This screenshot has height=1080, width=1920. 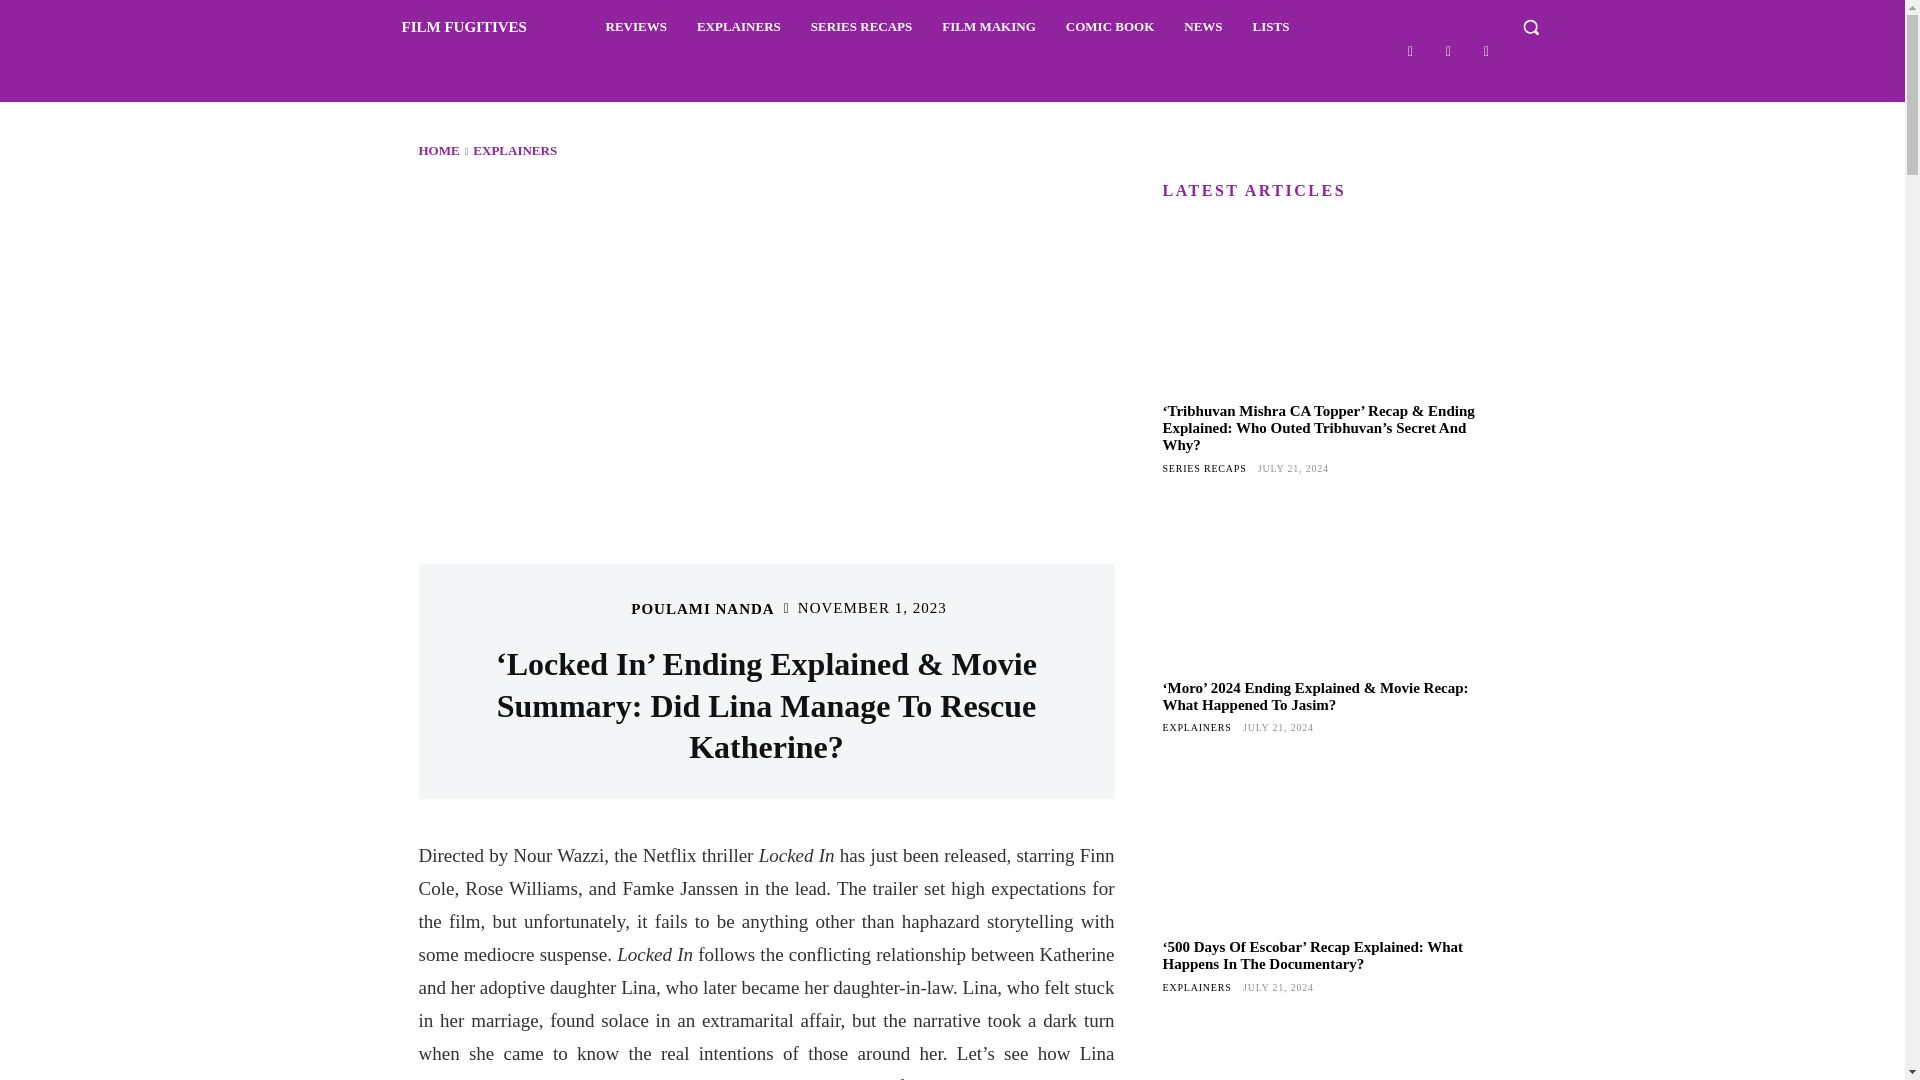 What do you see at coordinates (1410, 50) in the screenshot?
I see `Facebook` at bounding box center [1410, 50].